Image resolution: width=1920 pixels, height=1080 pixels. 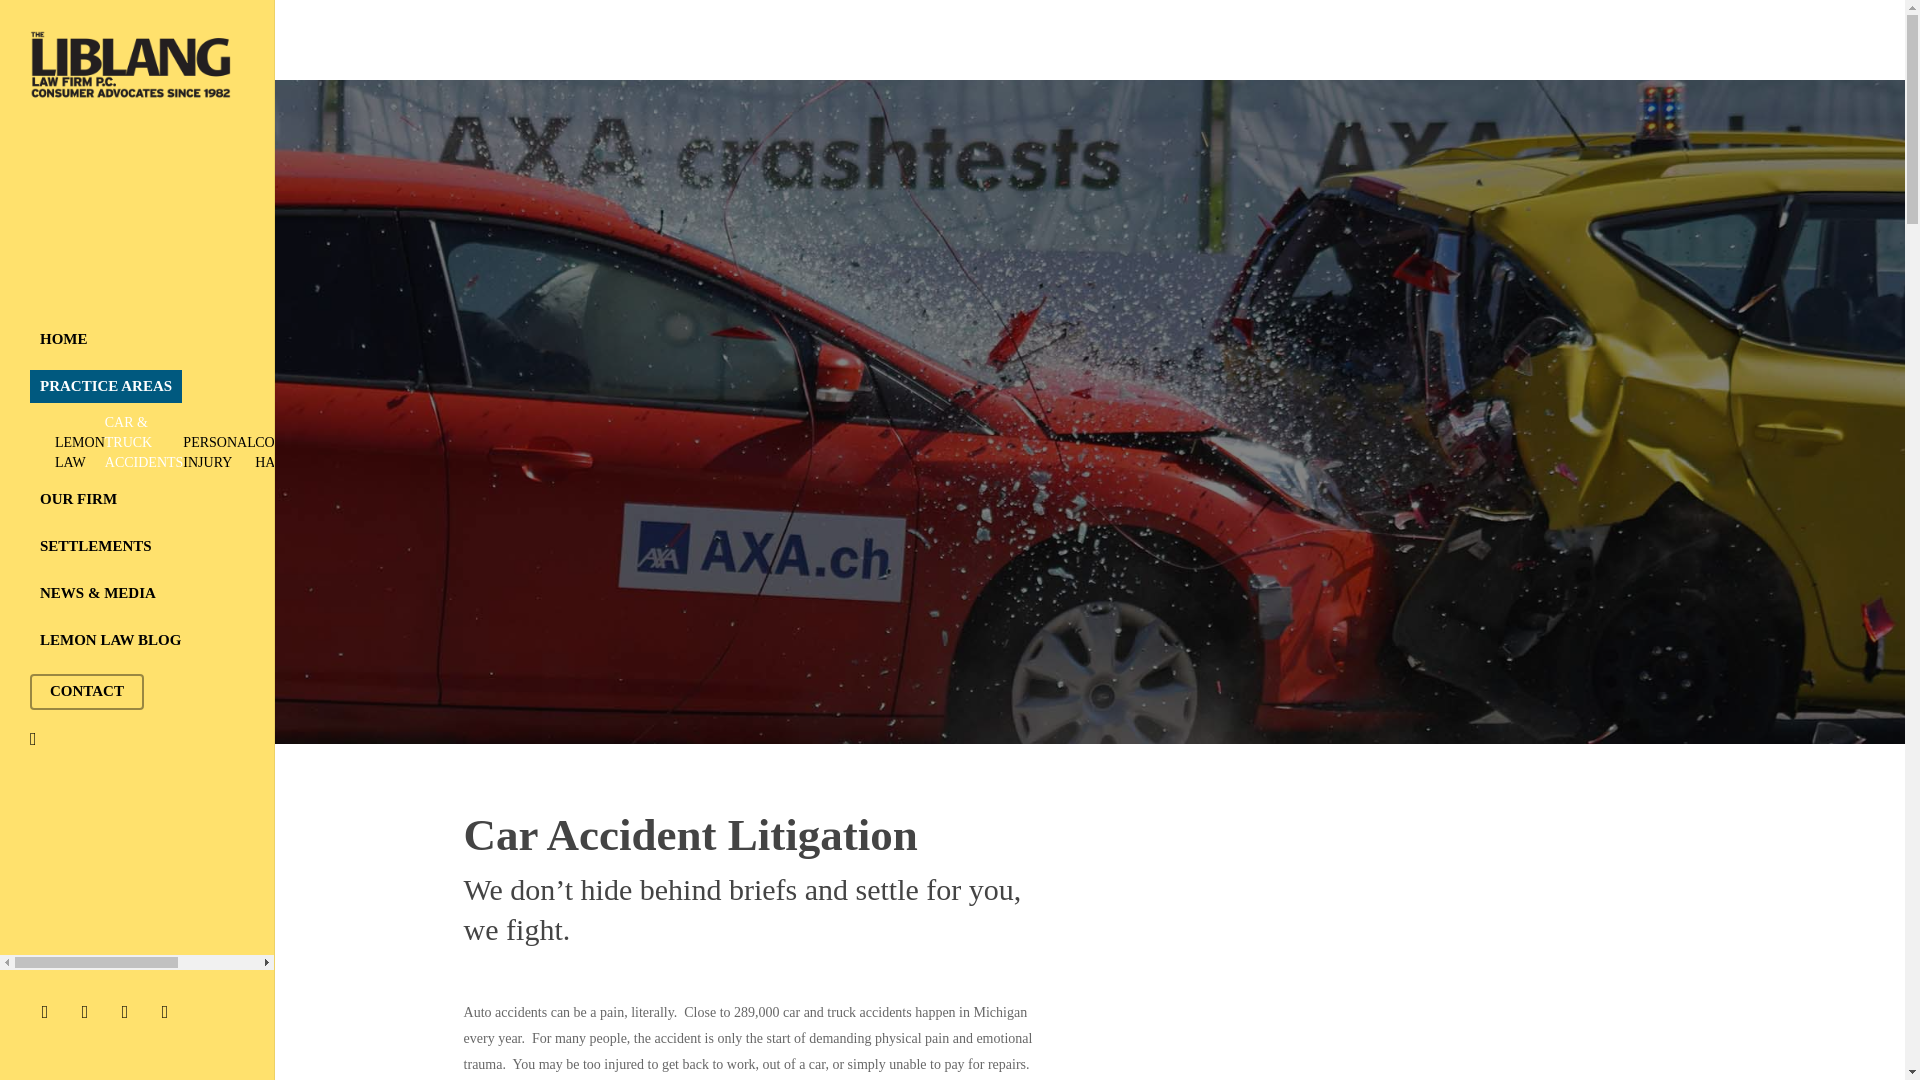 What do you see at coordinates (87, 690) in the screenshot?
I see `CONTACT` at bounding box center [87, 690].